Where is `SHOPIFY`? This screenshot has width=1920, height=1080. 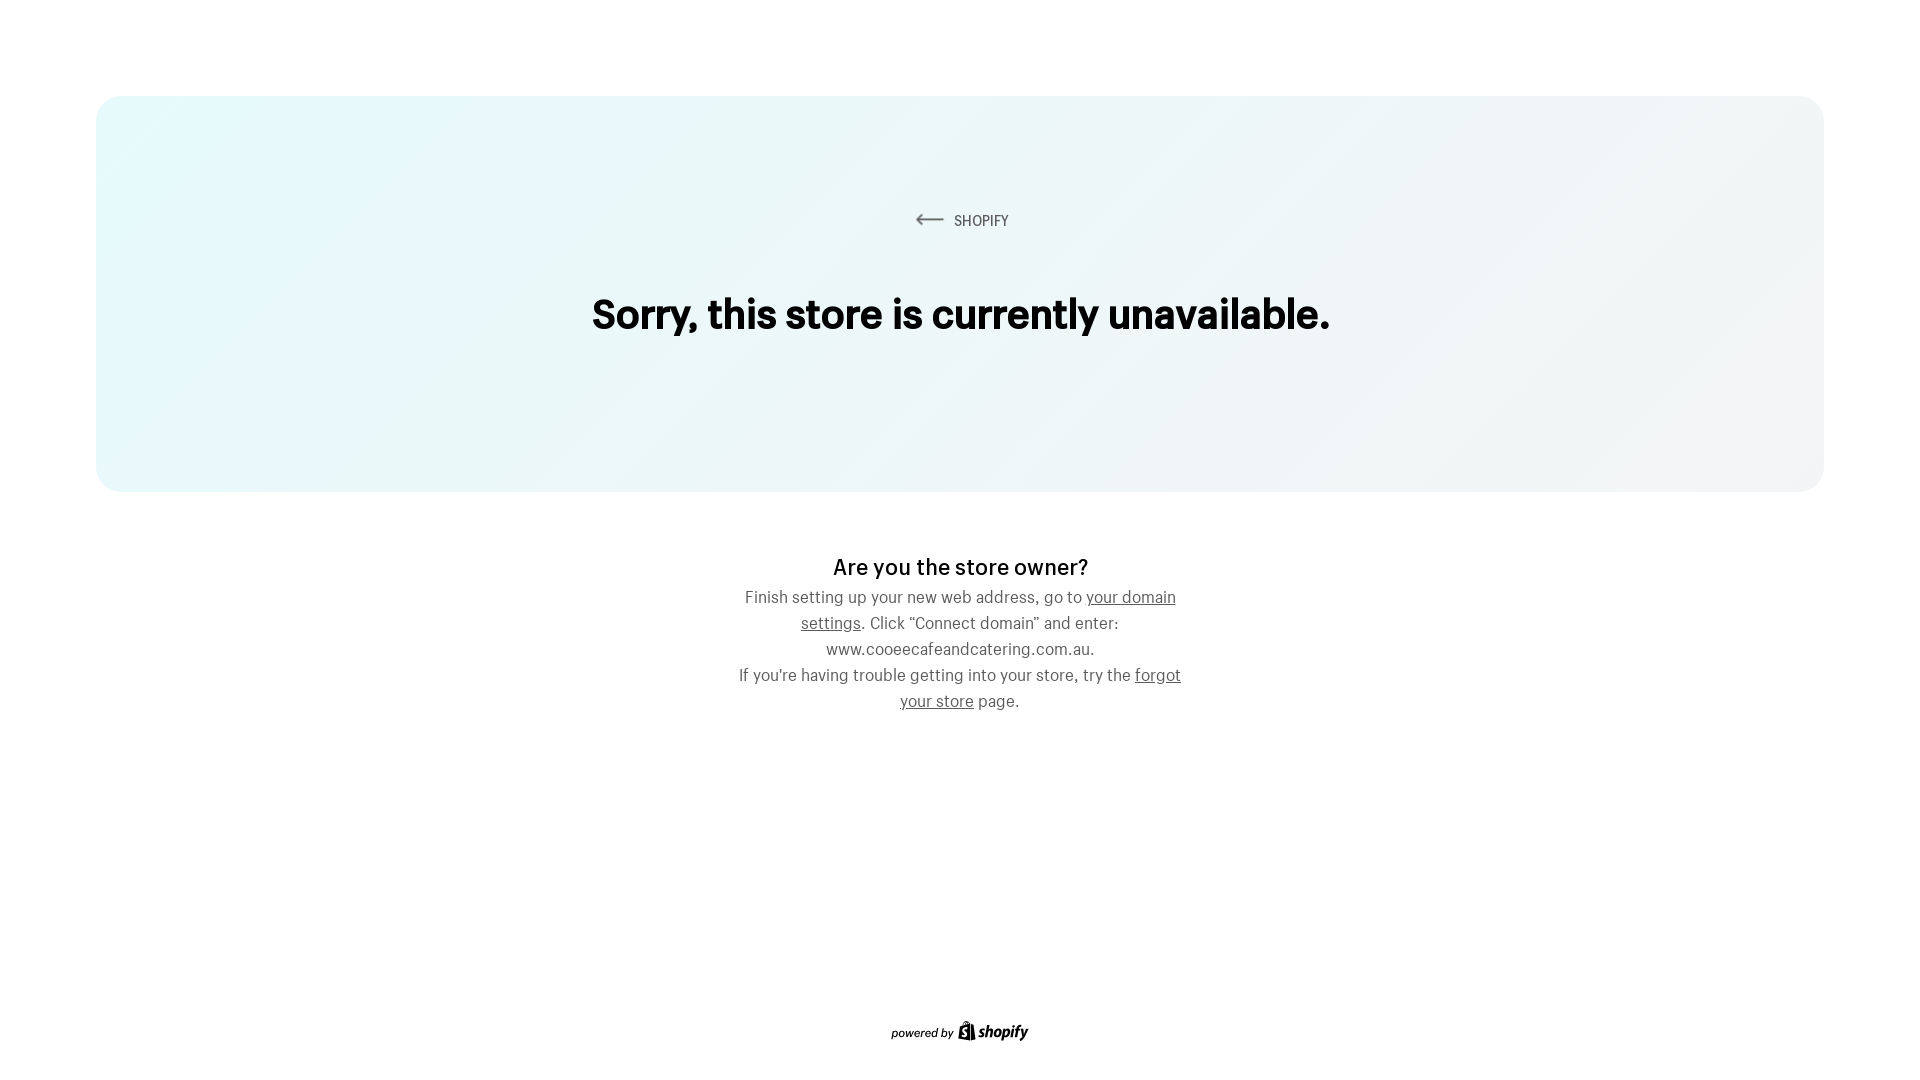 SHOPIFY is located at coordinates (960, 220).